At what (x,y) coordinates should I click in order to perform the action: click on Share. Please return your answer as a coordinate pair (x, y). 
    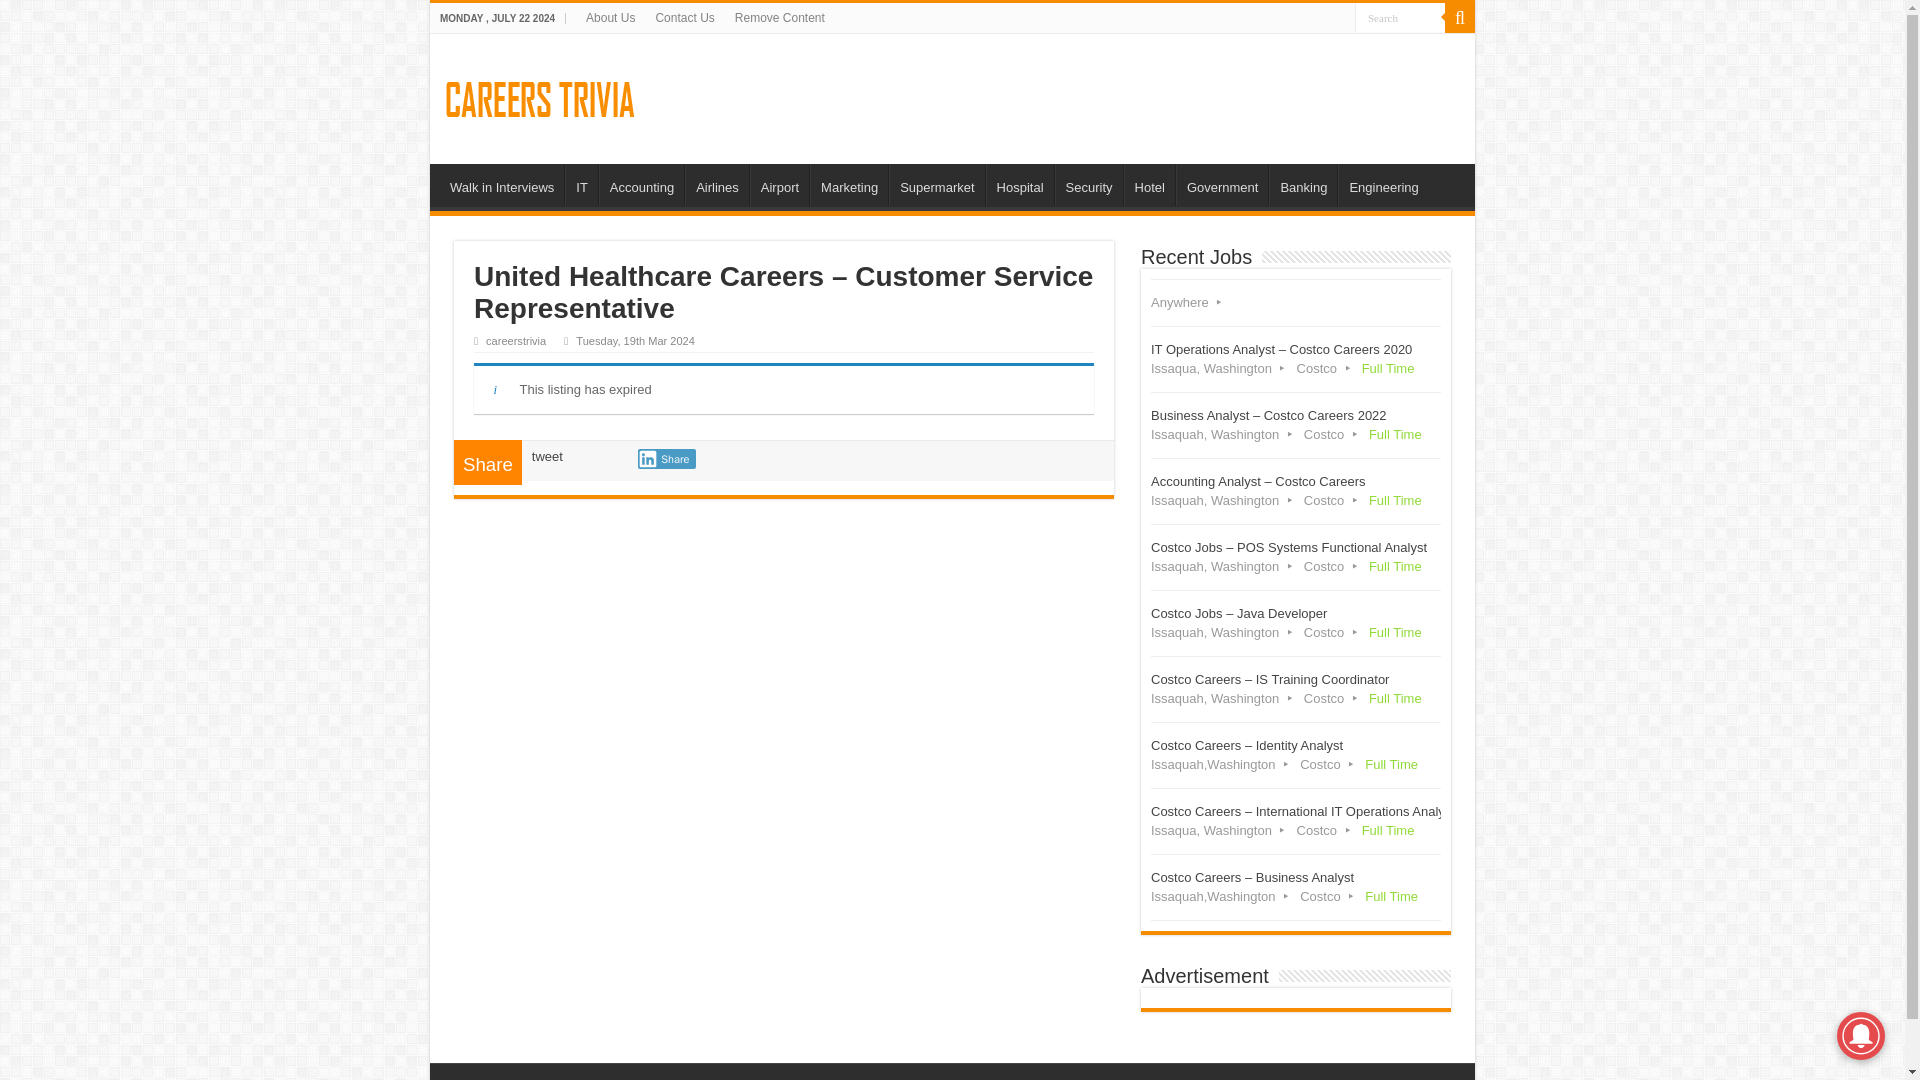
    Looking at the image, I should click on (666, 458).